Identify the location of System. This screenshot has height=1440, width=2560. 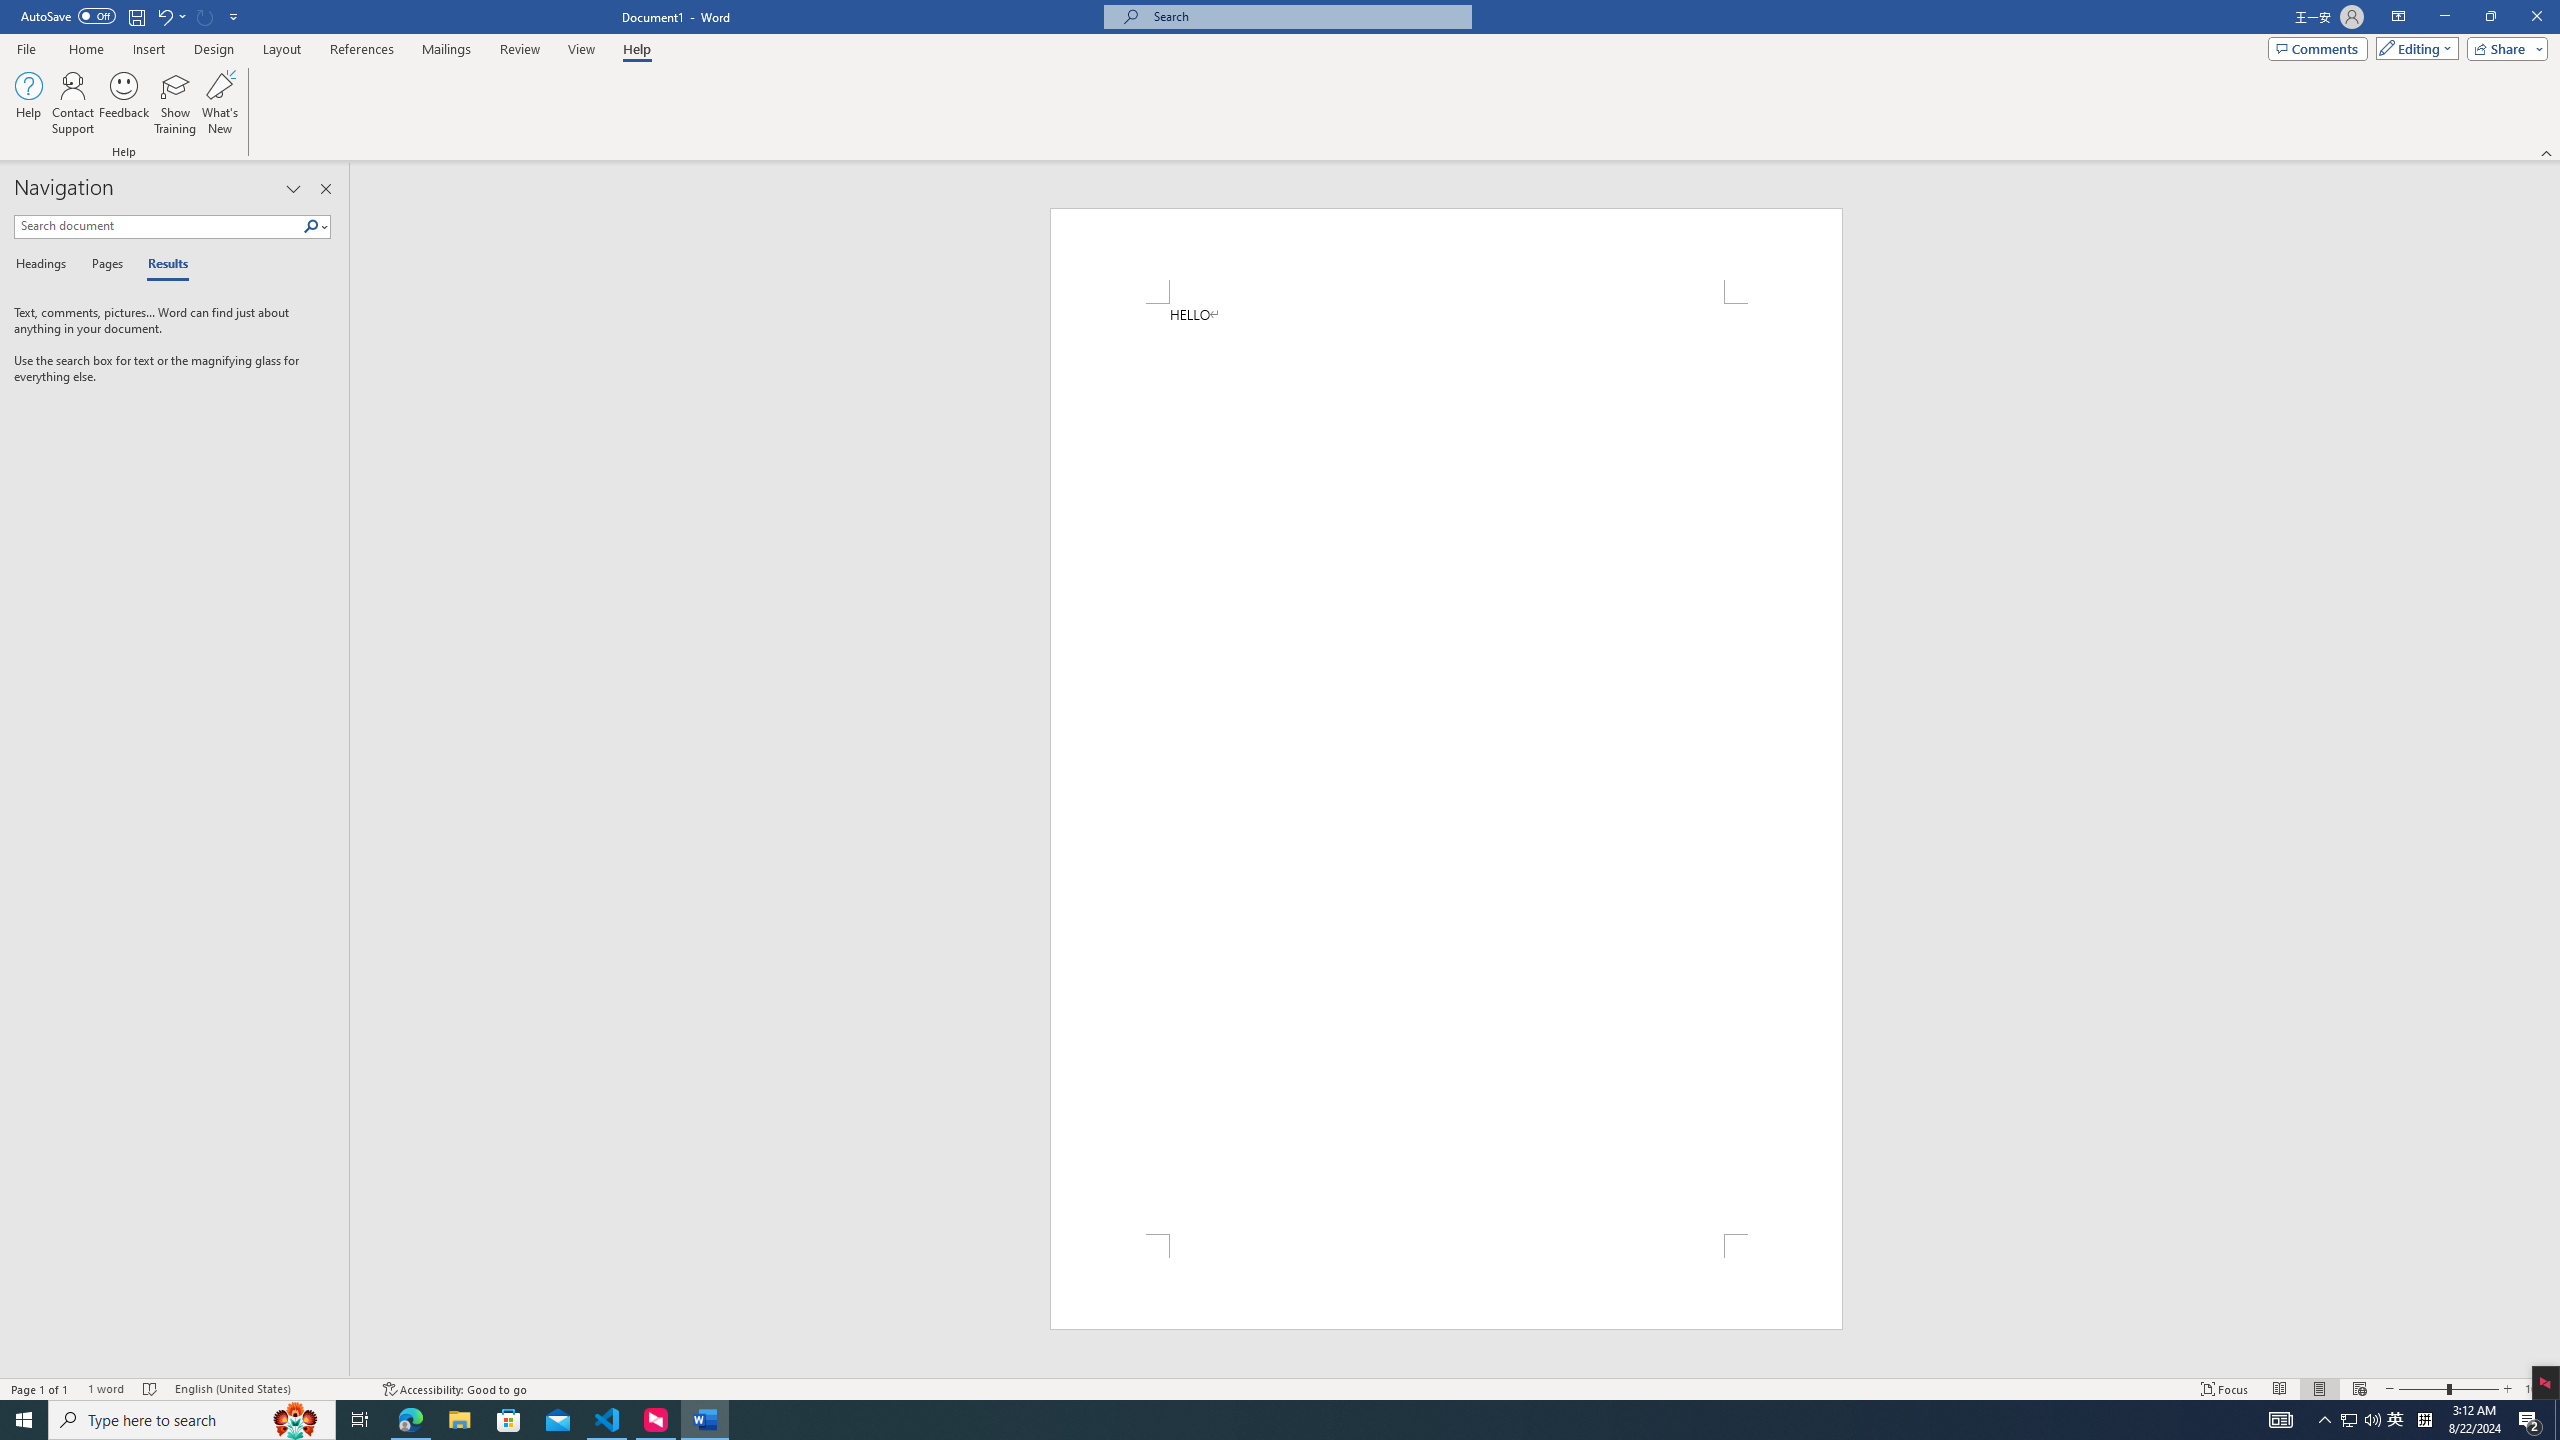
(12, 10).